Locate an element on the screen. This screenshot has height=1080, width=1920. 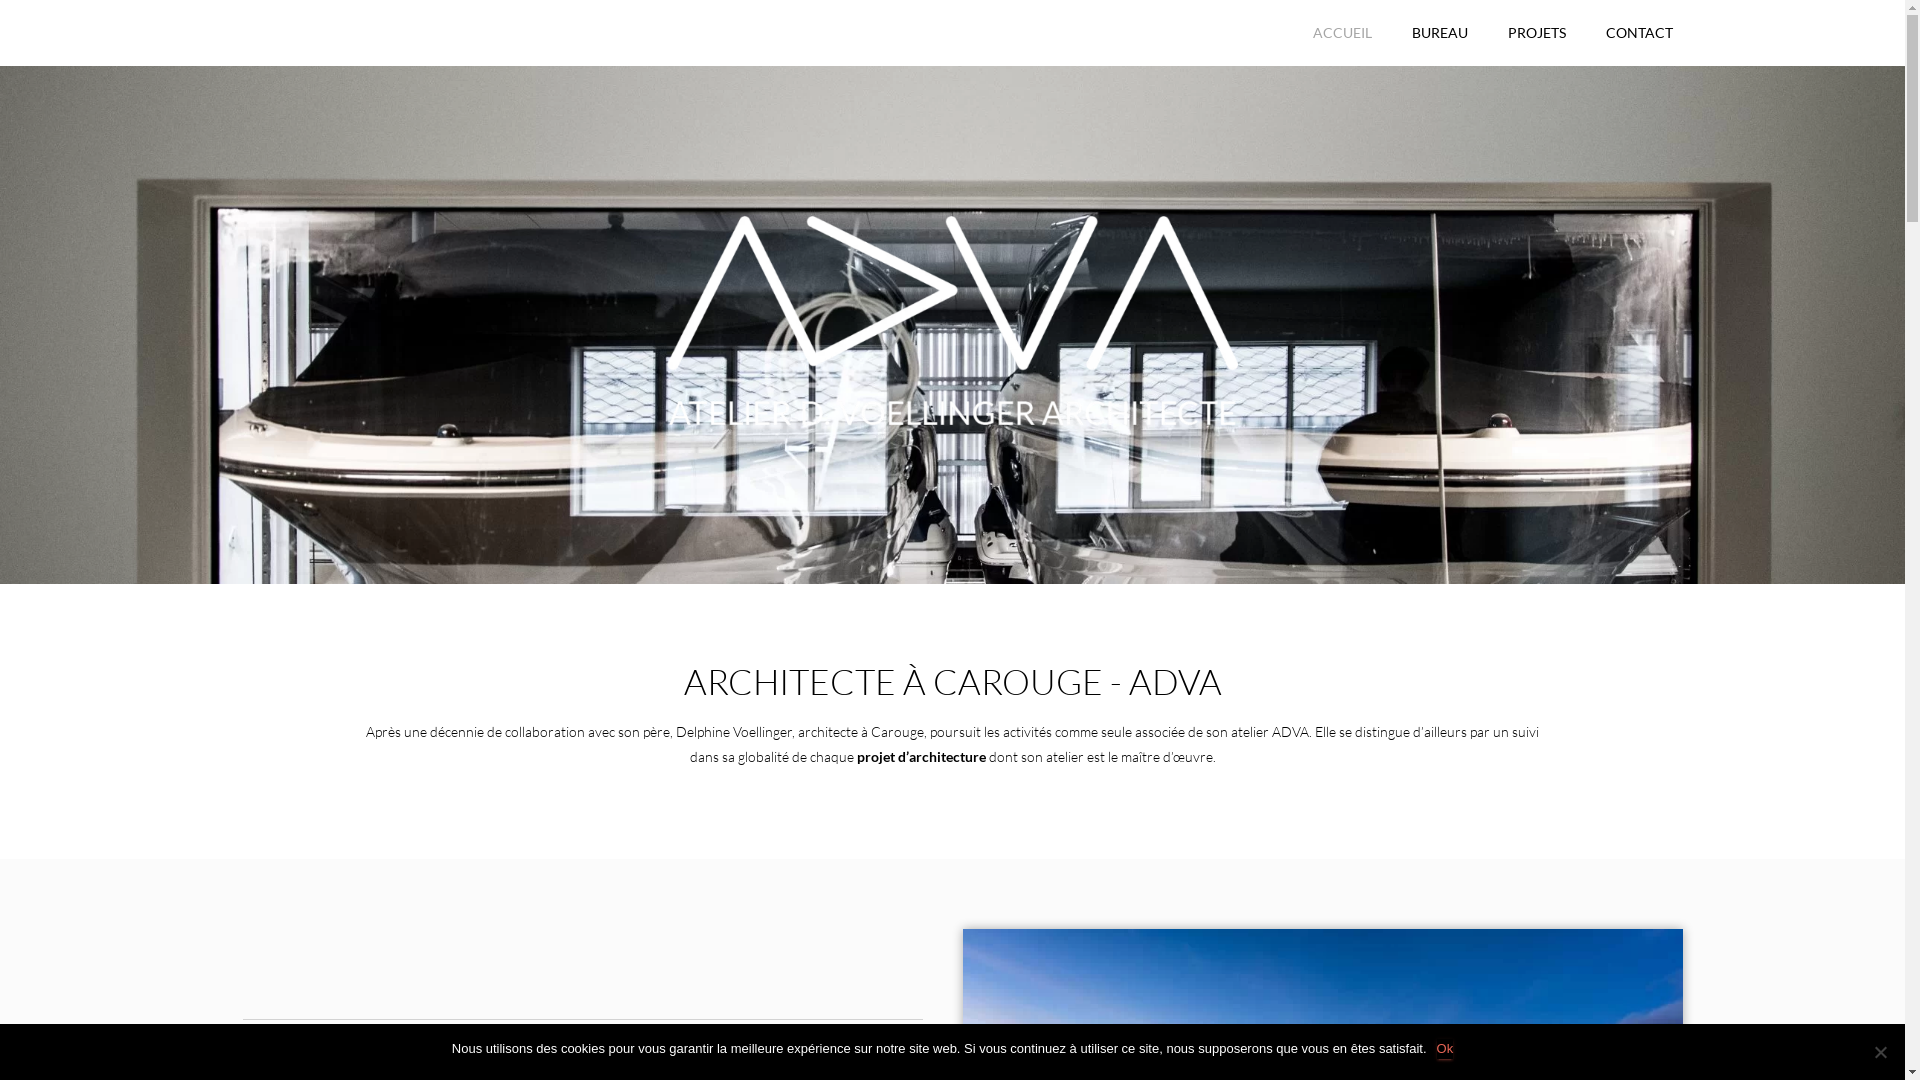
Ok is located at coordinates (1446, 1049).